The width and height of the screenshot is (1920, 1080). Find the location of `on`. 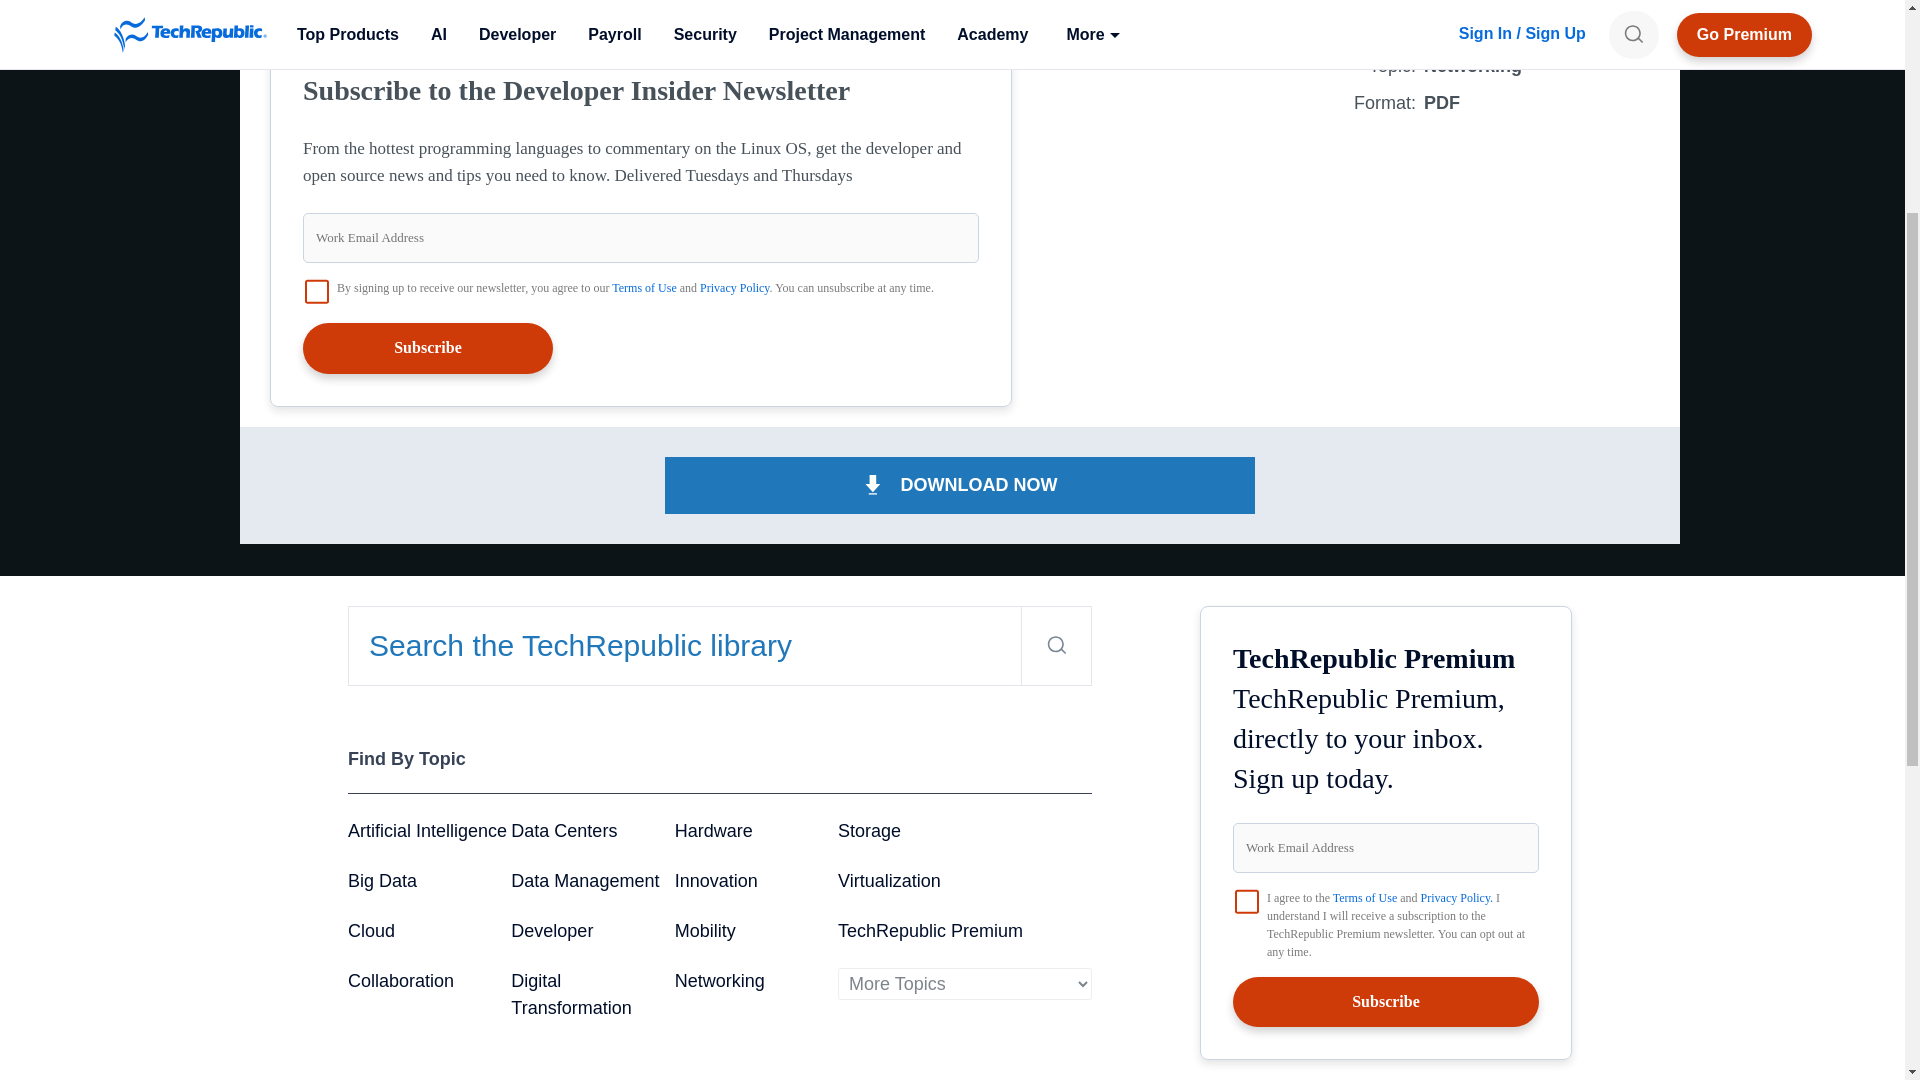

on is located at coordinates (1246, 900).